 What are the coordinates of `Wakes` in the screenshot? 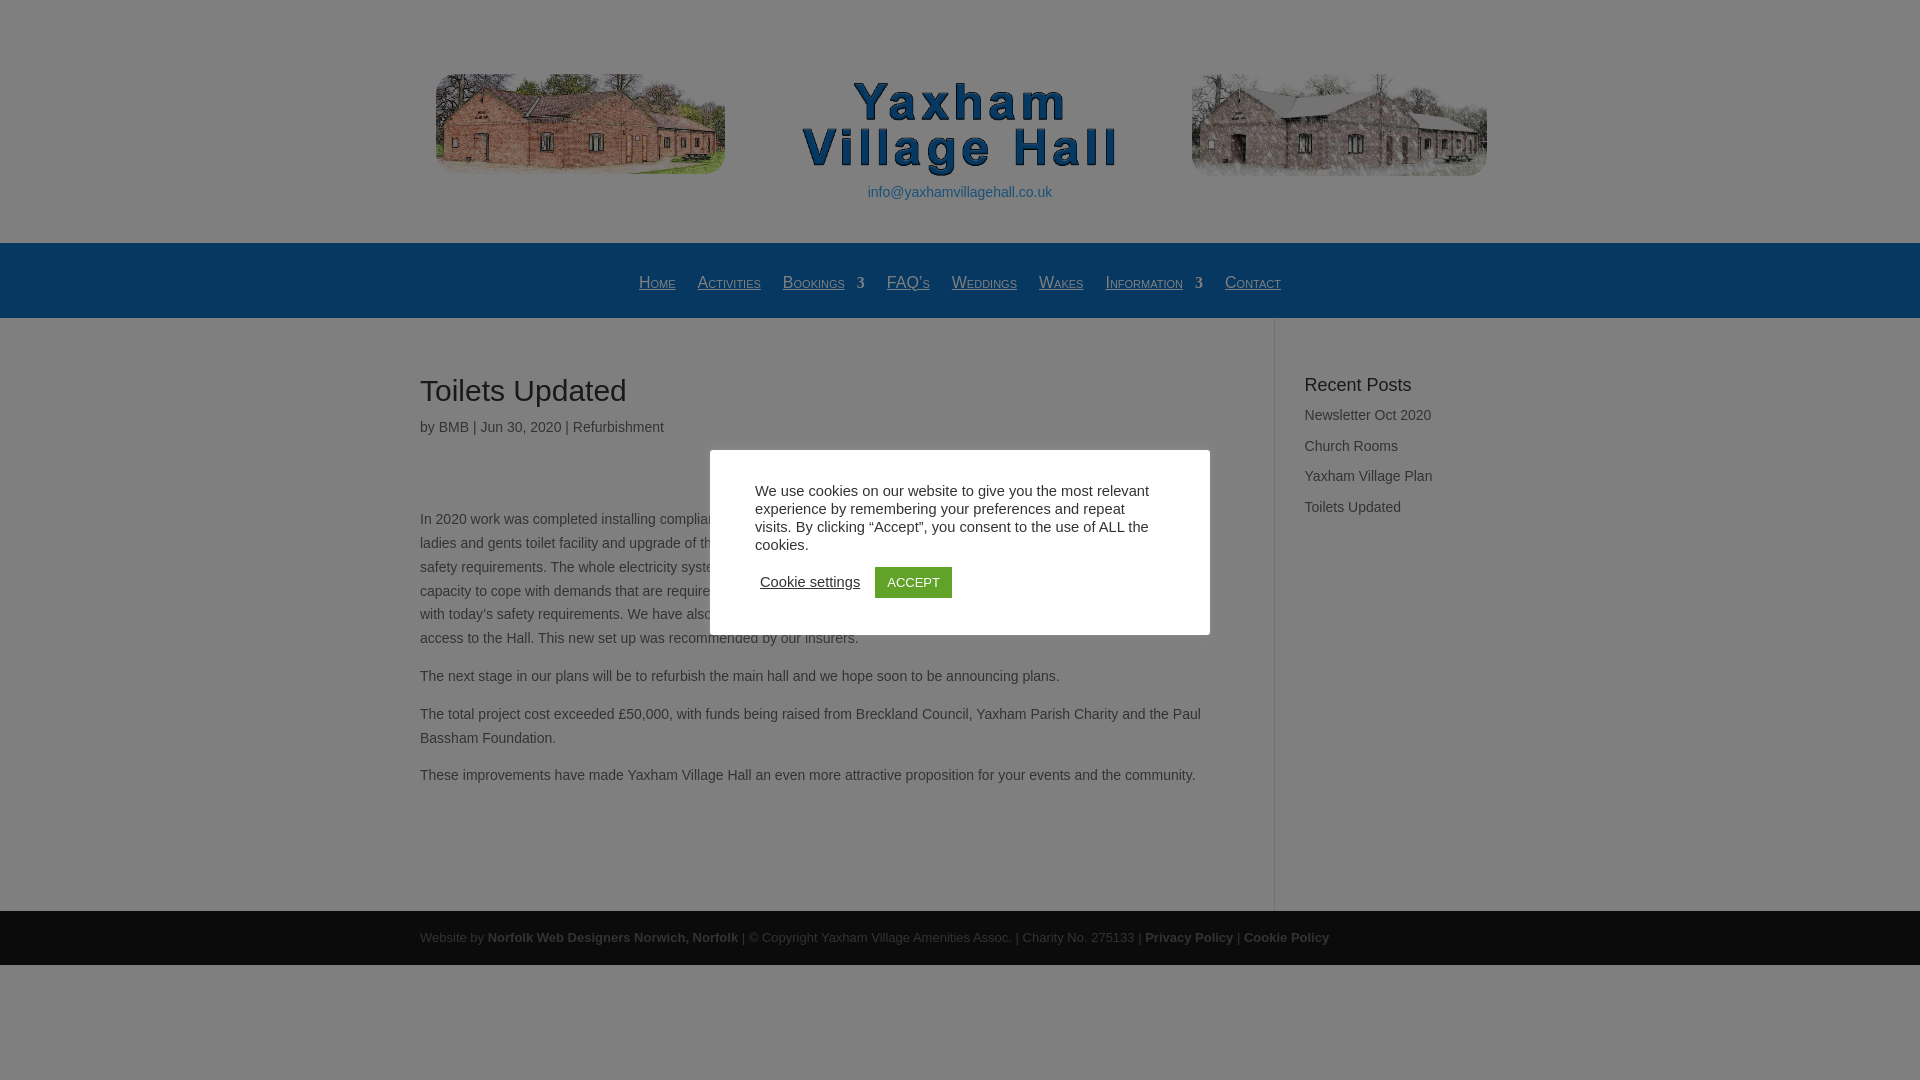 It's located at (1060, 297).